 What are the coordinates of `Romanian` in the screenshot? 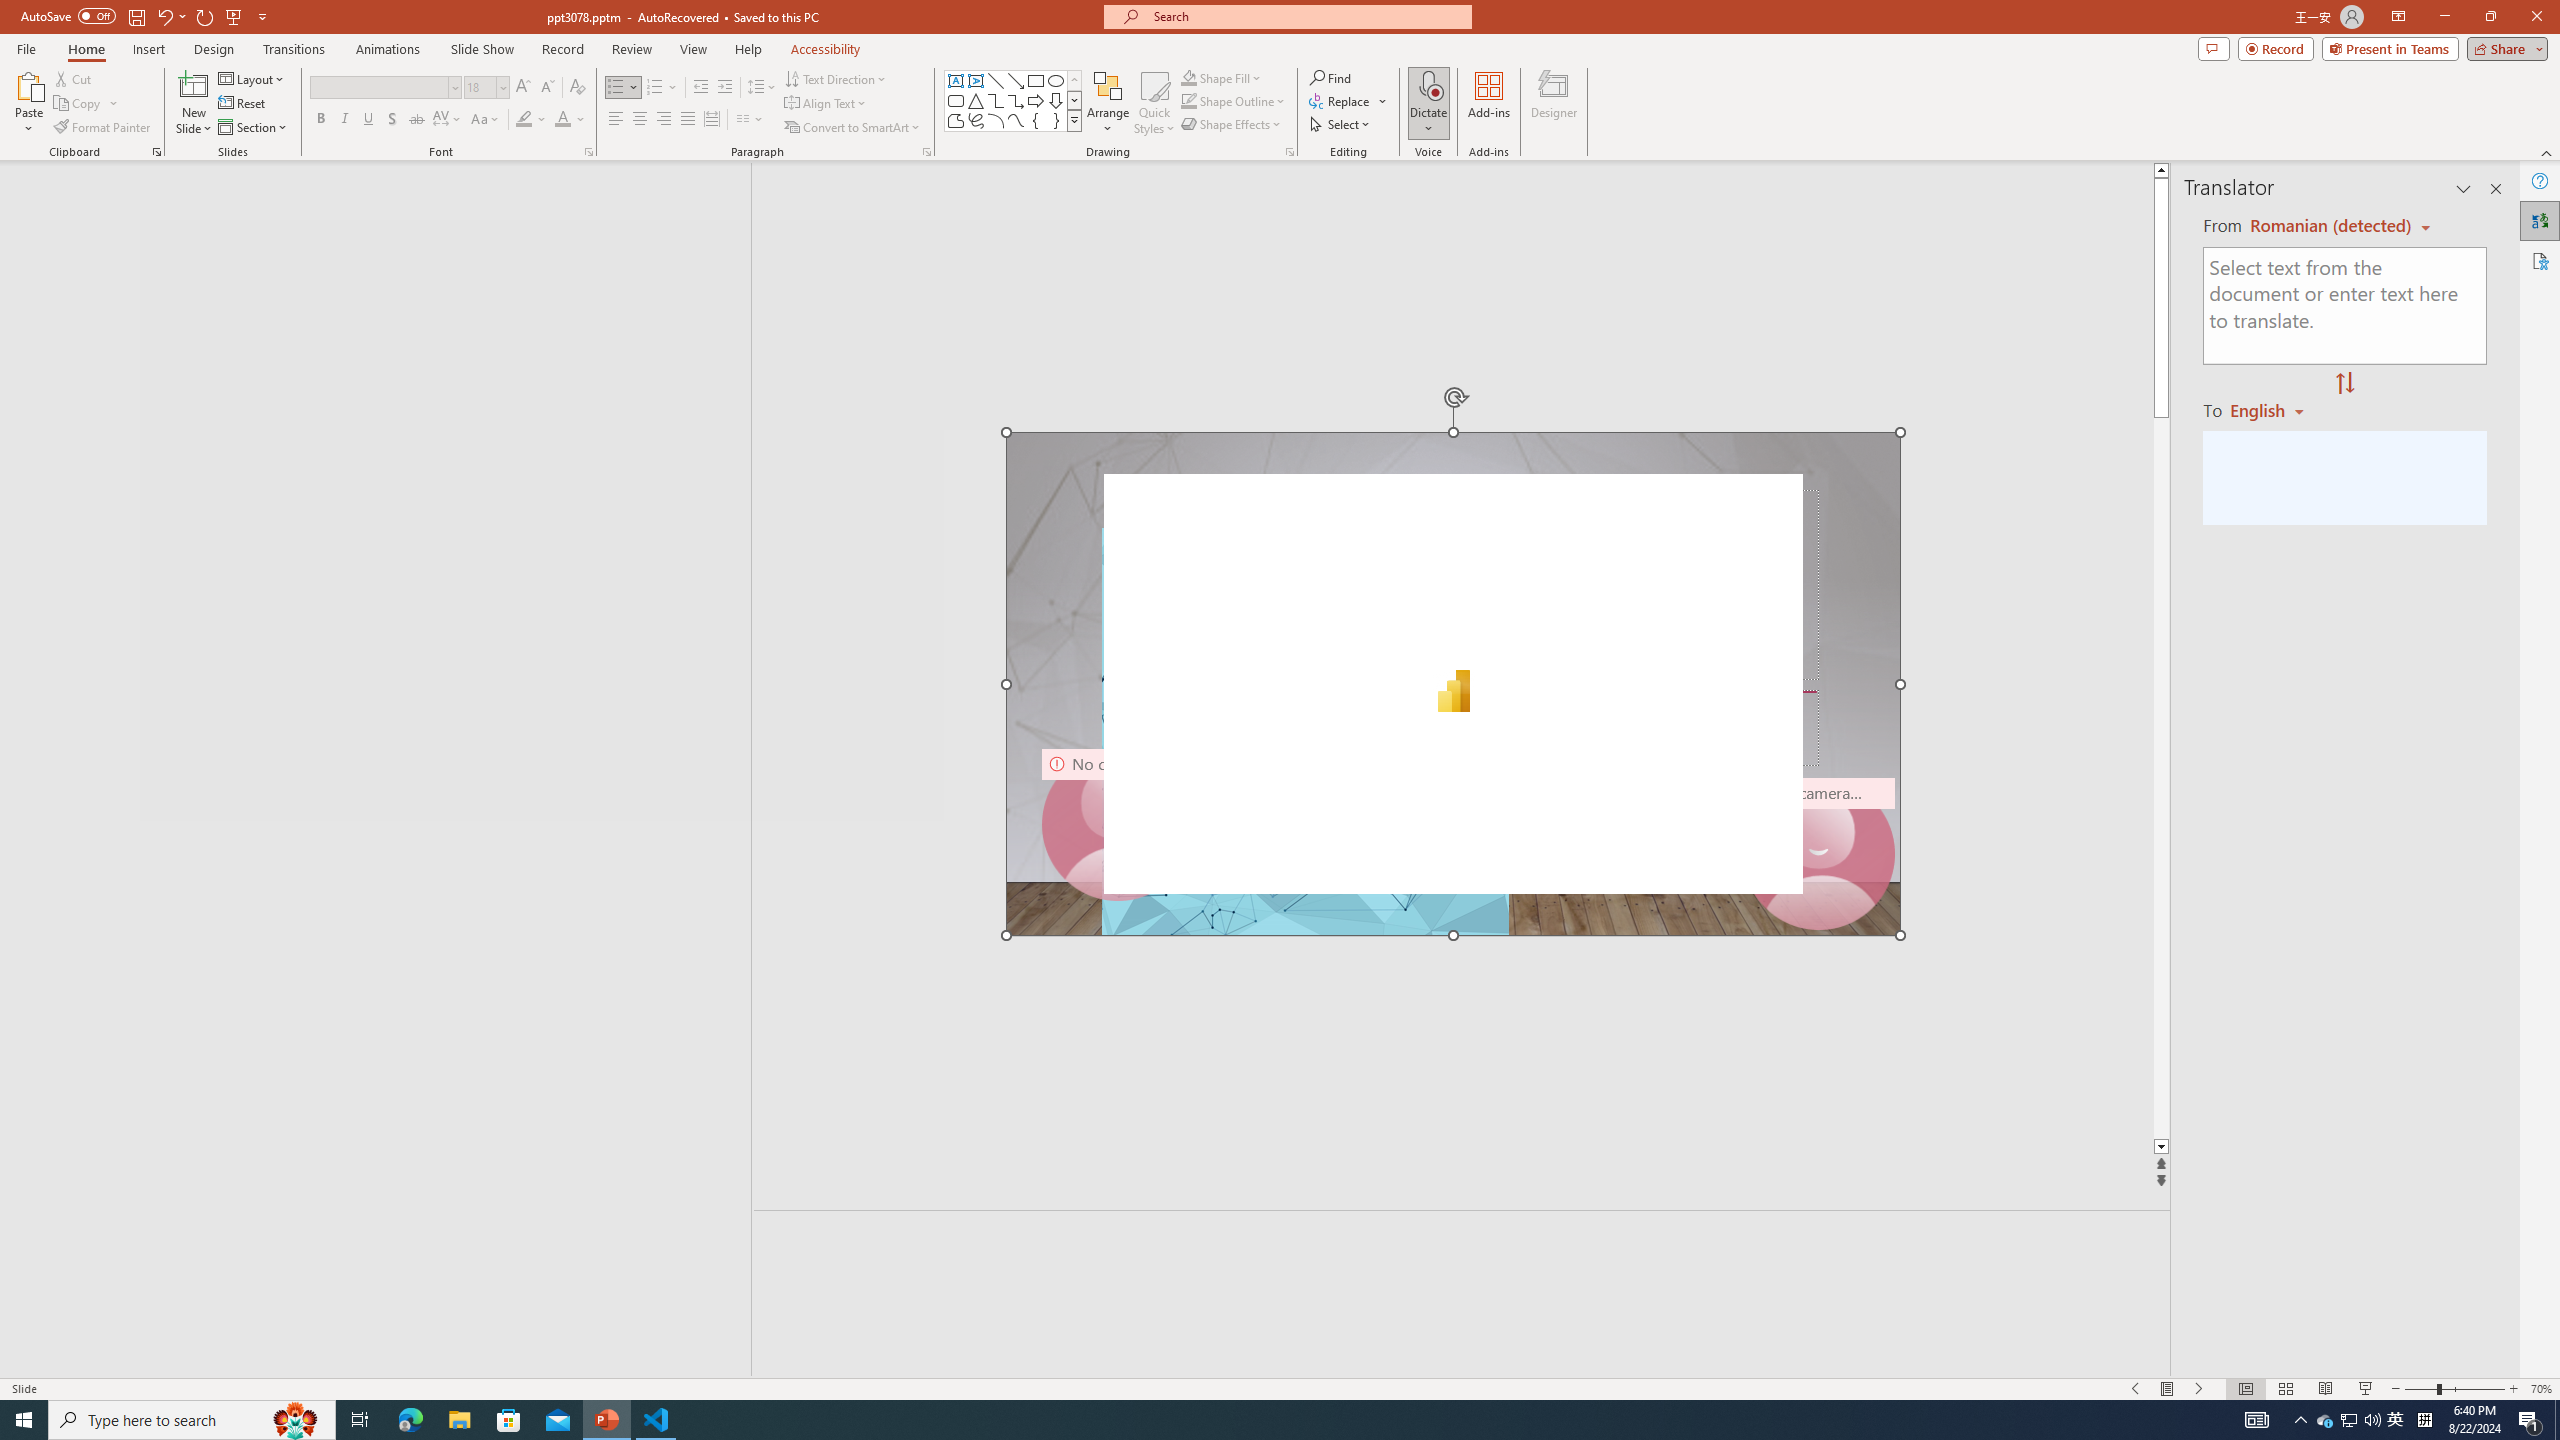 It's located at (2274, 409).